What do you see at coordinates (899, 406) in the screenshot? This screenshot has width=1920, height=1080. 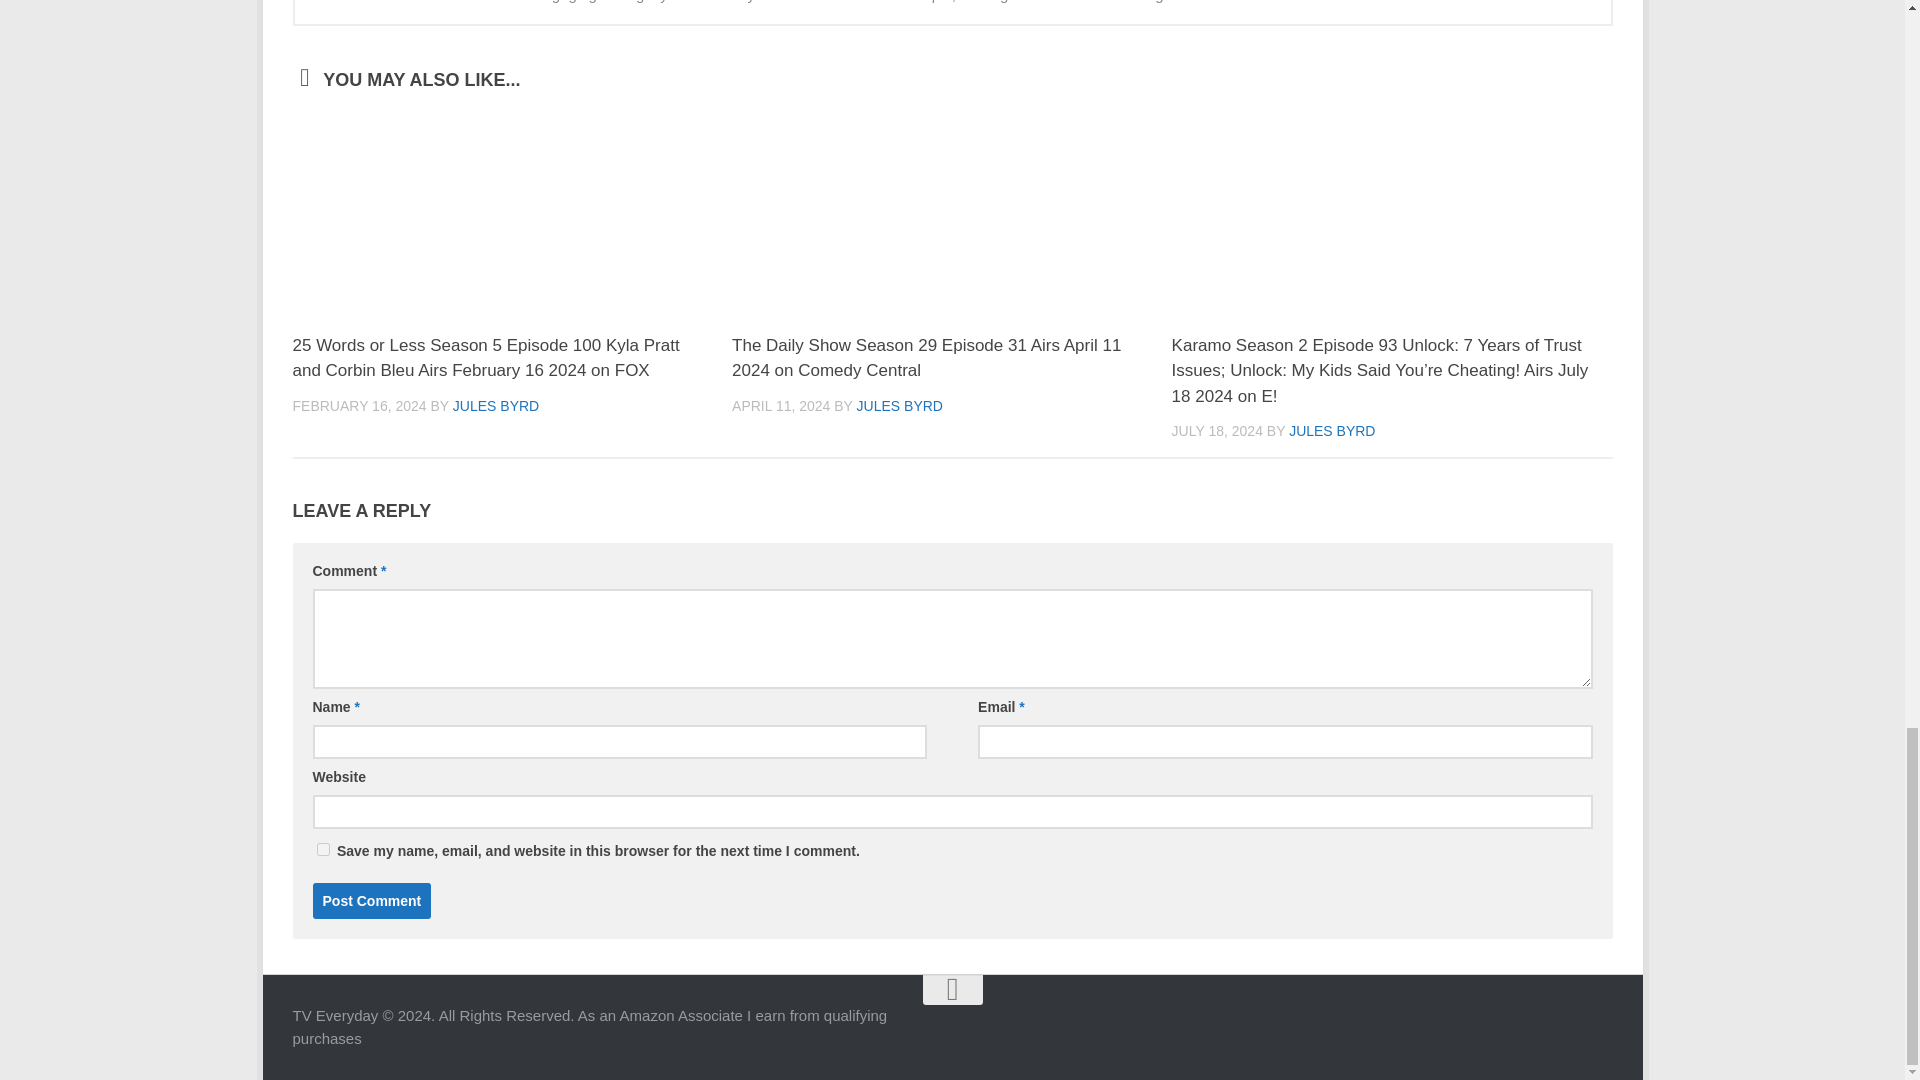 I see `JULES BYRD` at bounding box center [899, 406].